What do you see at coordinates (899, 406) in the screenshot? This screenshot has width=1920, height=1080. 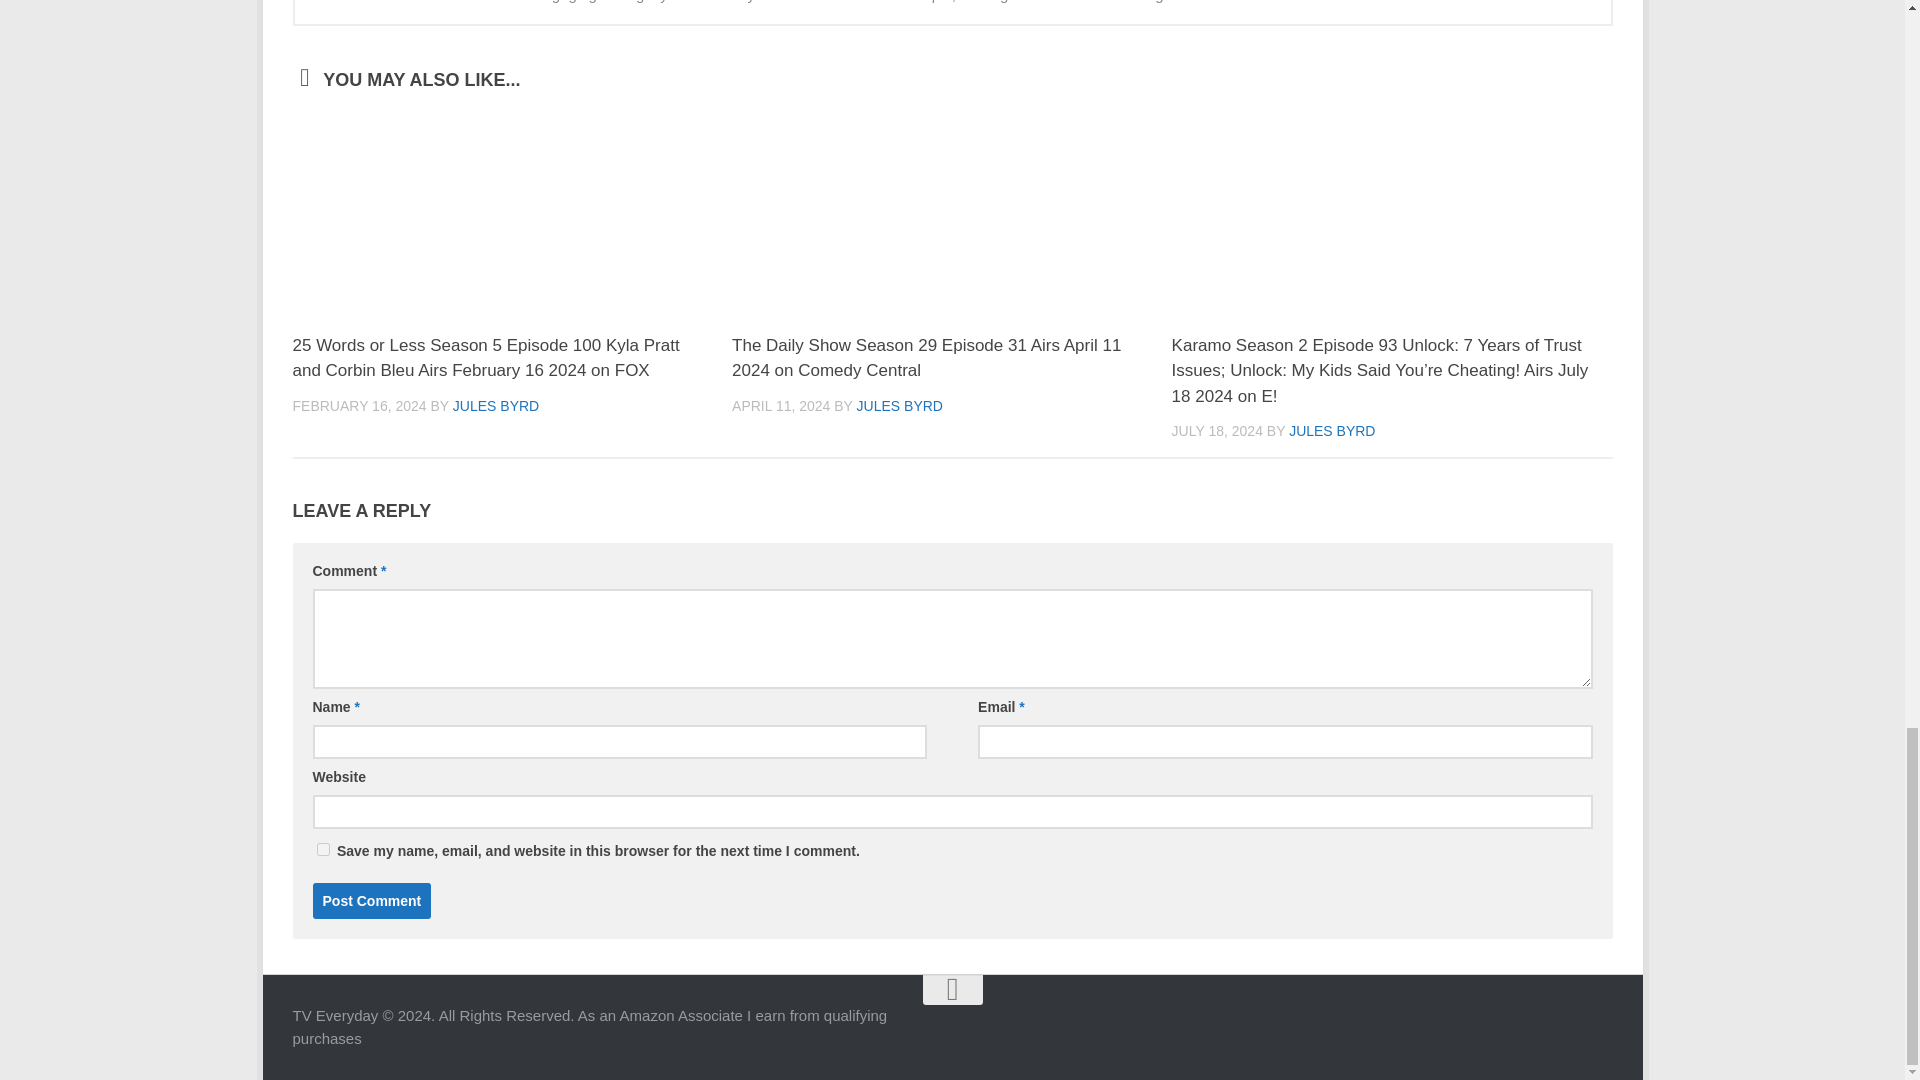 I see `JULES BYRD` at bounding box center [899, 406].